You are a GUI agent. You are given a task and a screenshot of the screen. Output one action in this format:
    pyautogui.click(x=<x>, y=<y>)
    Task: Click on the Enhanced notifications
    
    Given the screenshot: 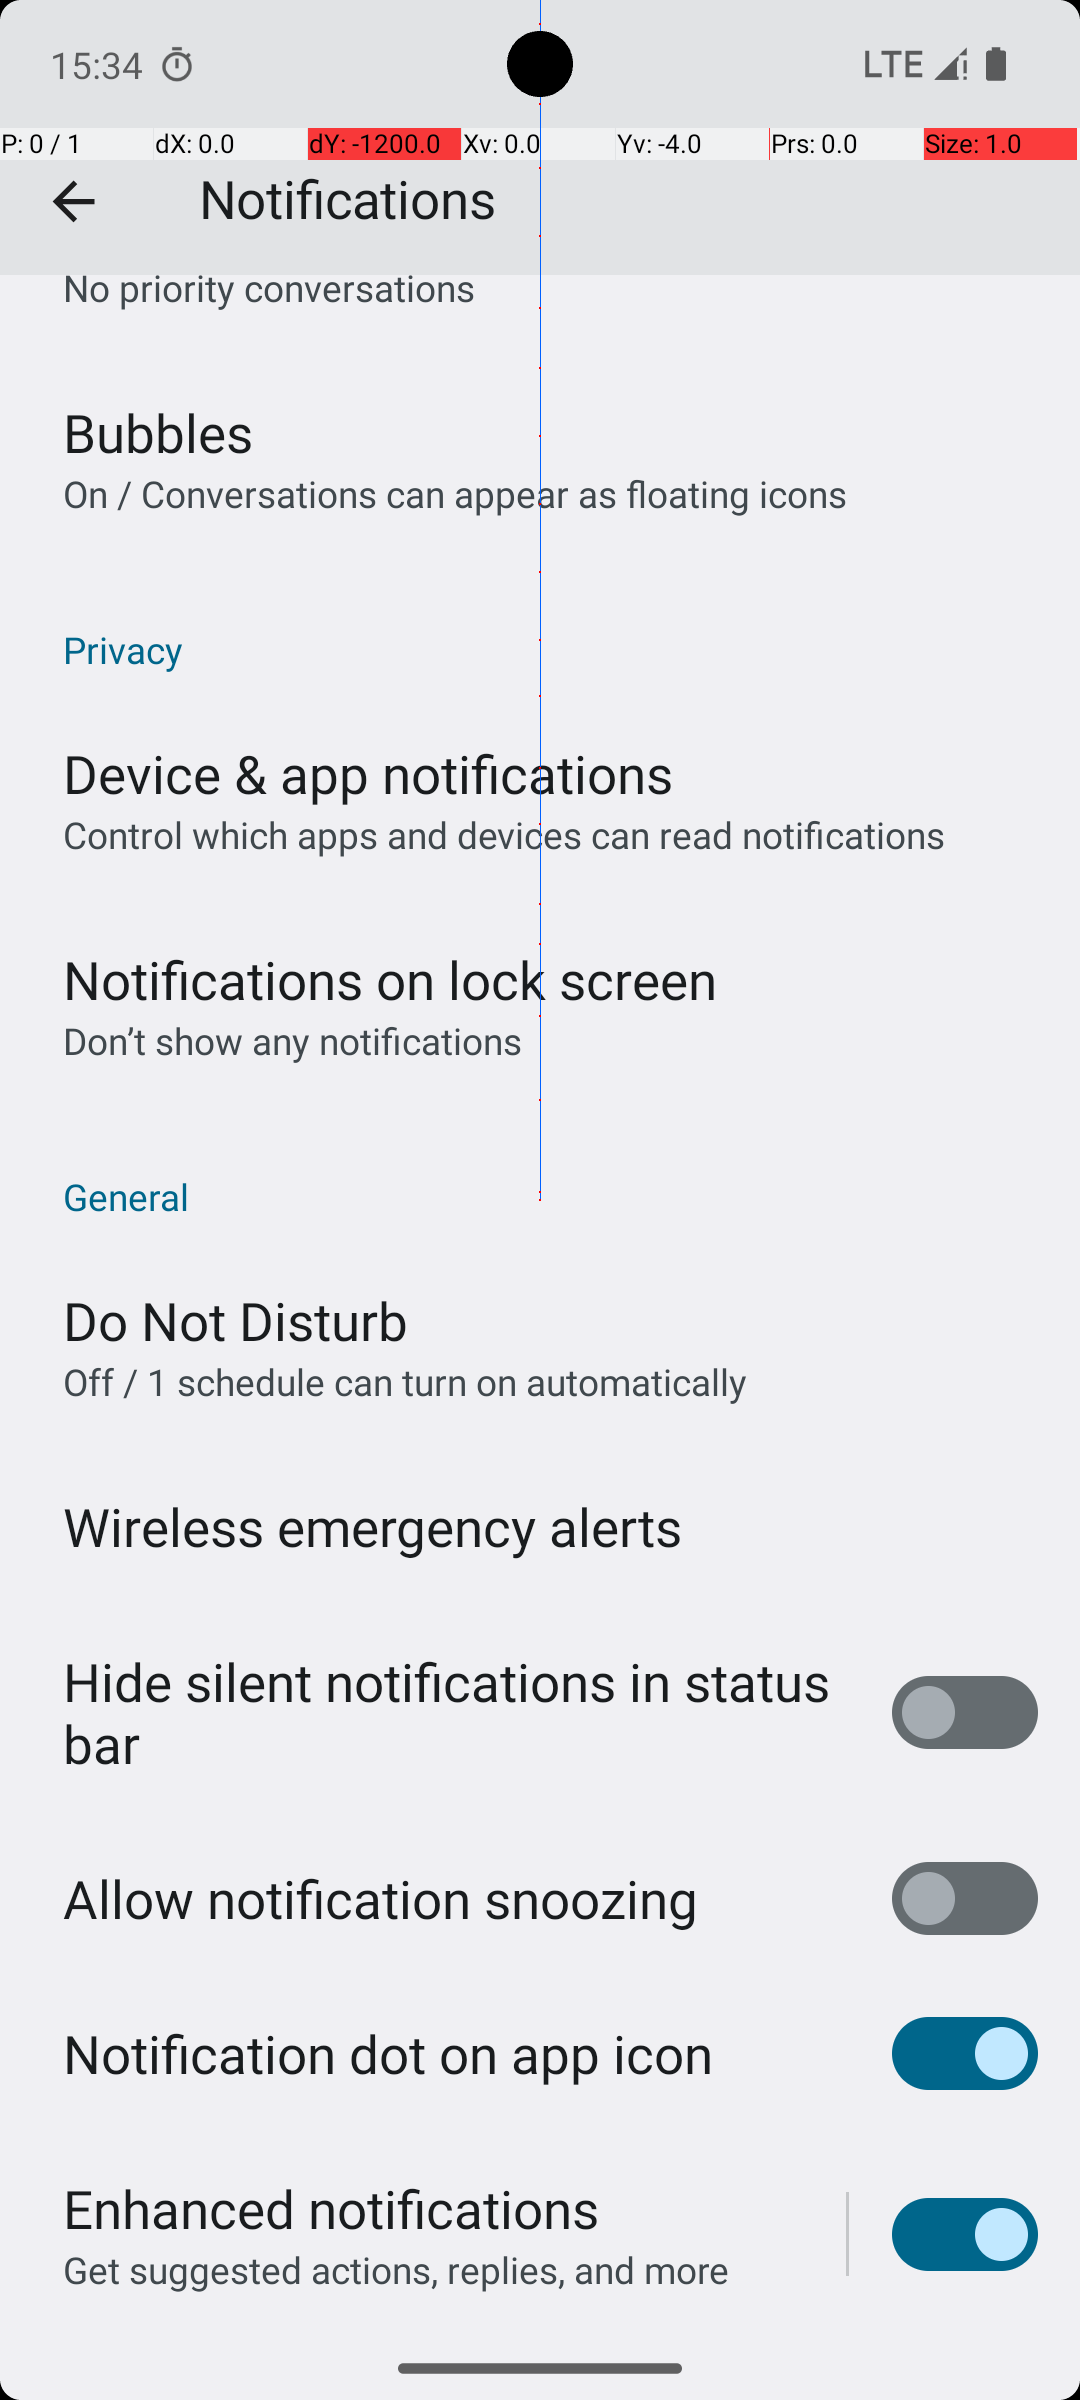 What is the action you would take?
    pyautogui.click(x=331, y=2208)
    